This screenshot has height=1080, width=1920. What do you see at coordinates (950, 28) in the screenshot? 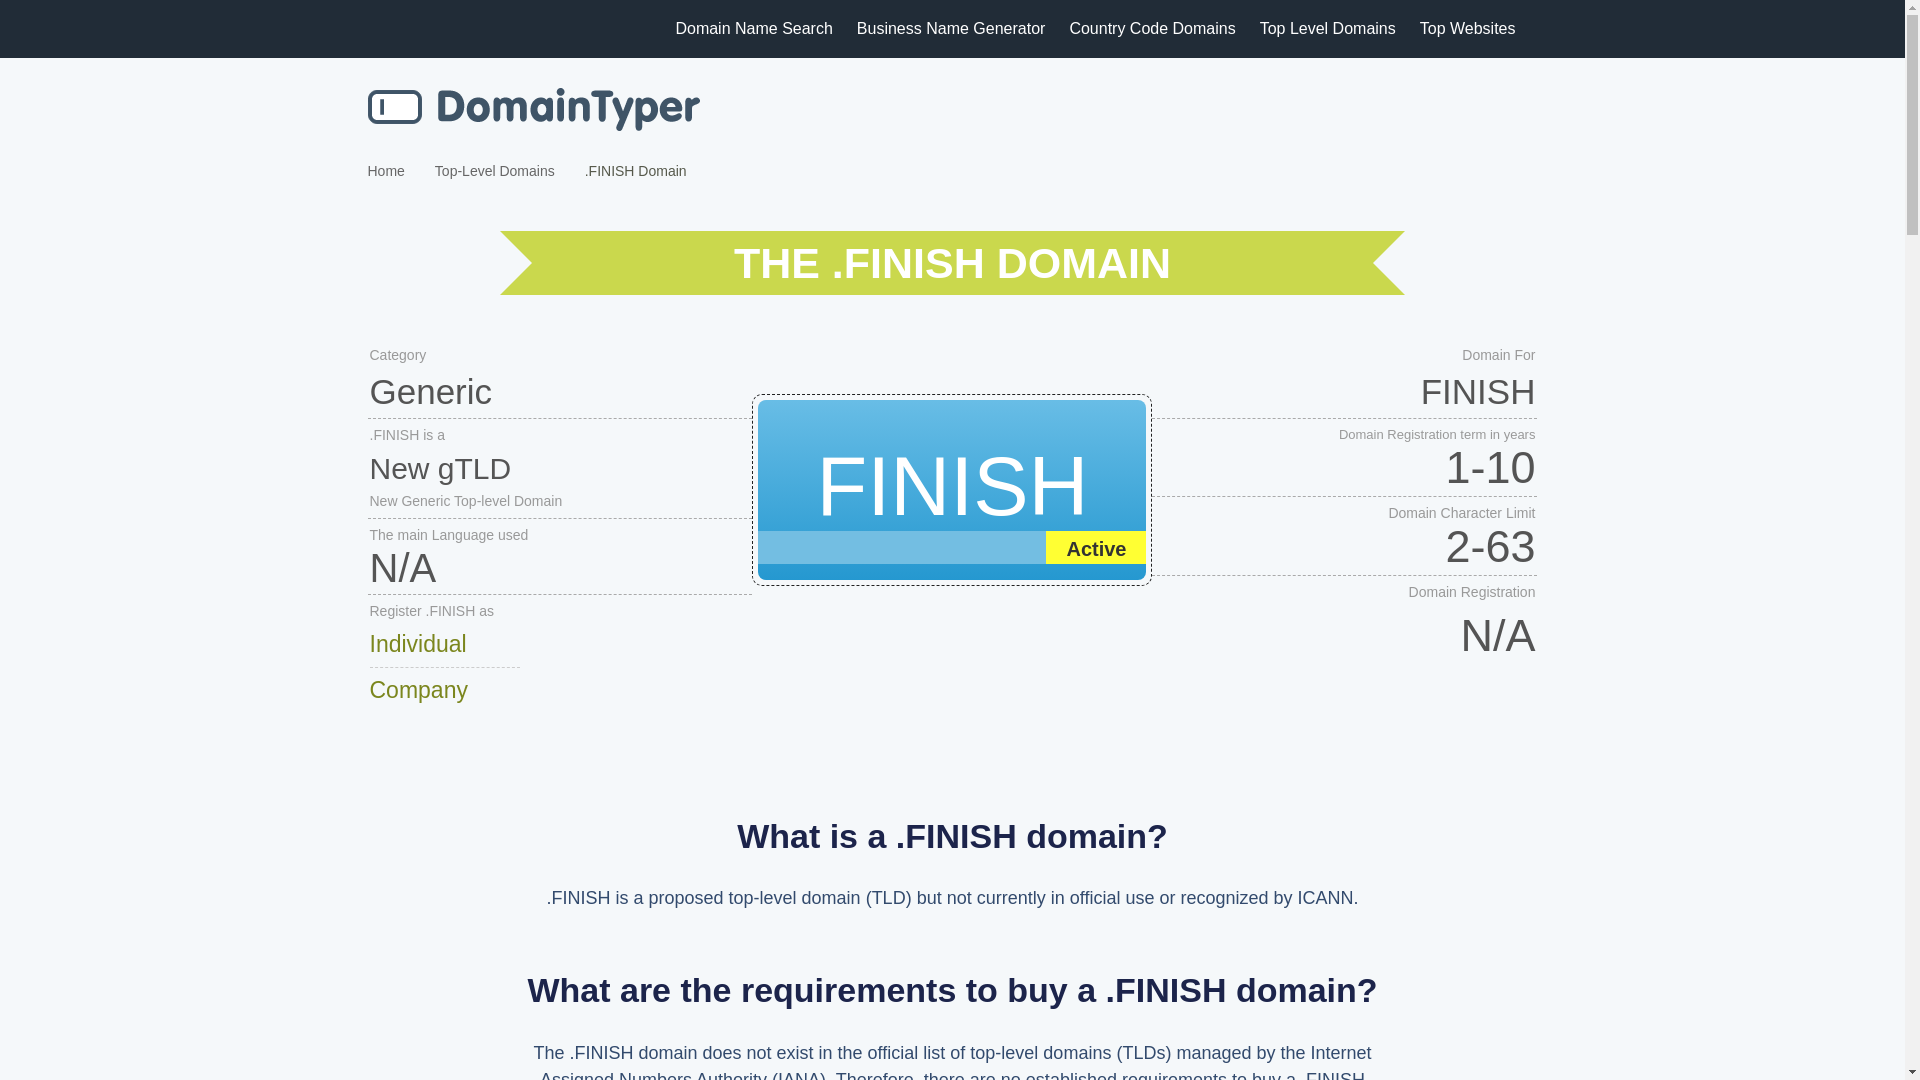
I see `Business Name Generator` at bounding box center [950, 28].